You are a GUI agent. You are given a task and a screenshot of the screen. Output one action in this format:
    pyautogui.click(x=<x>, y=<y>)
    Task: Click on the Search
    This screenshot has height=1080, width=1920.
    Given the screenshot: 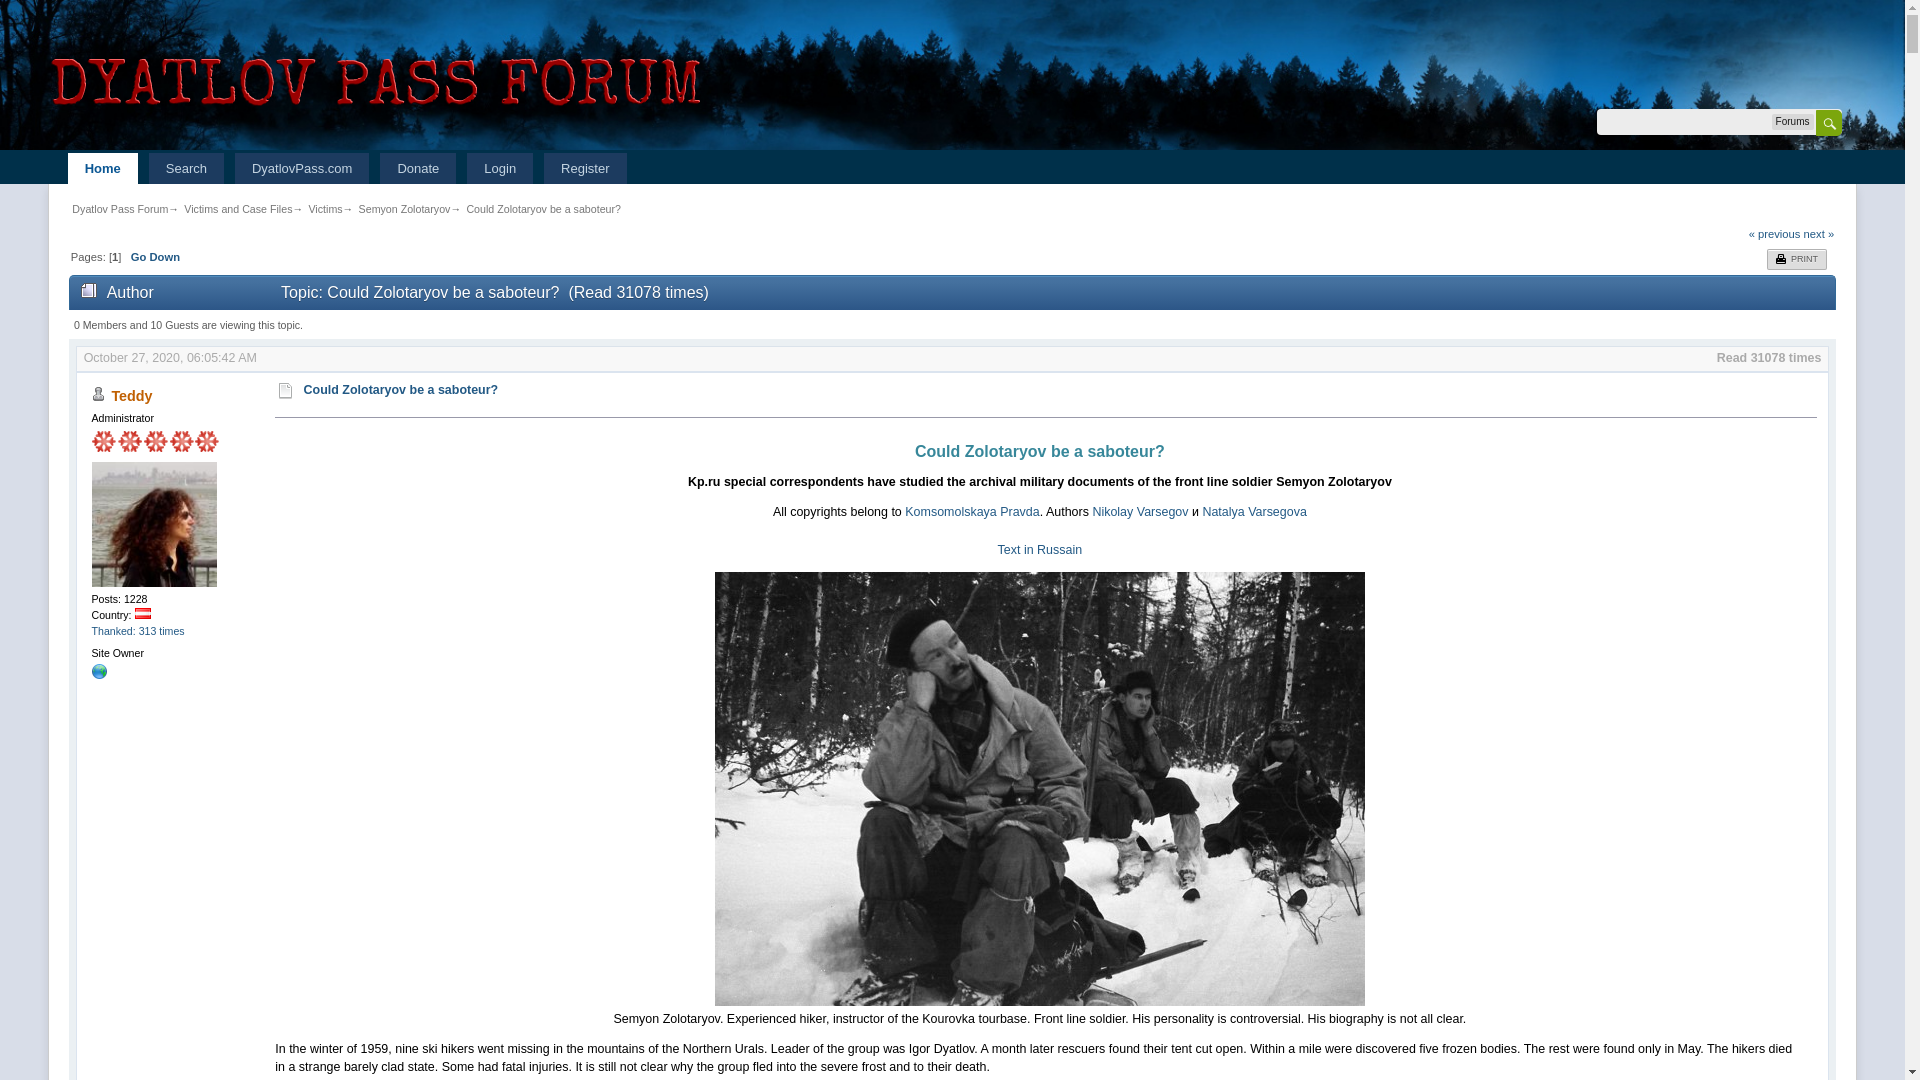 What is the action you would take?
    pyautogui.click(x=186, y=168)
    